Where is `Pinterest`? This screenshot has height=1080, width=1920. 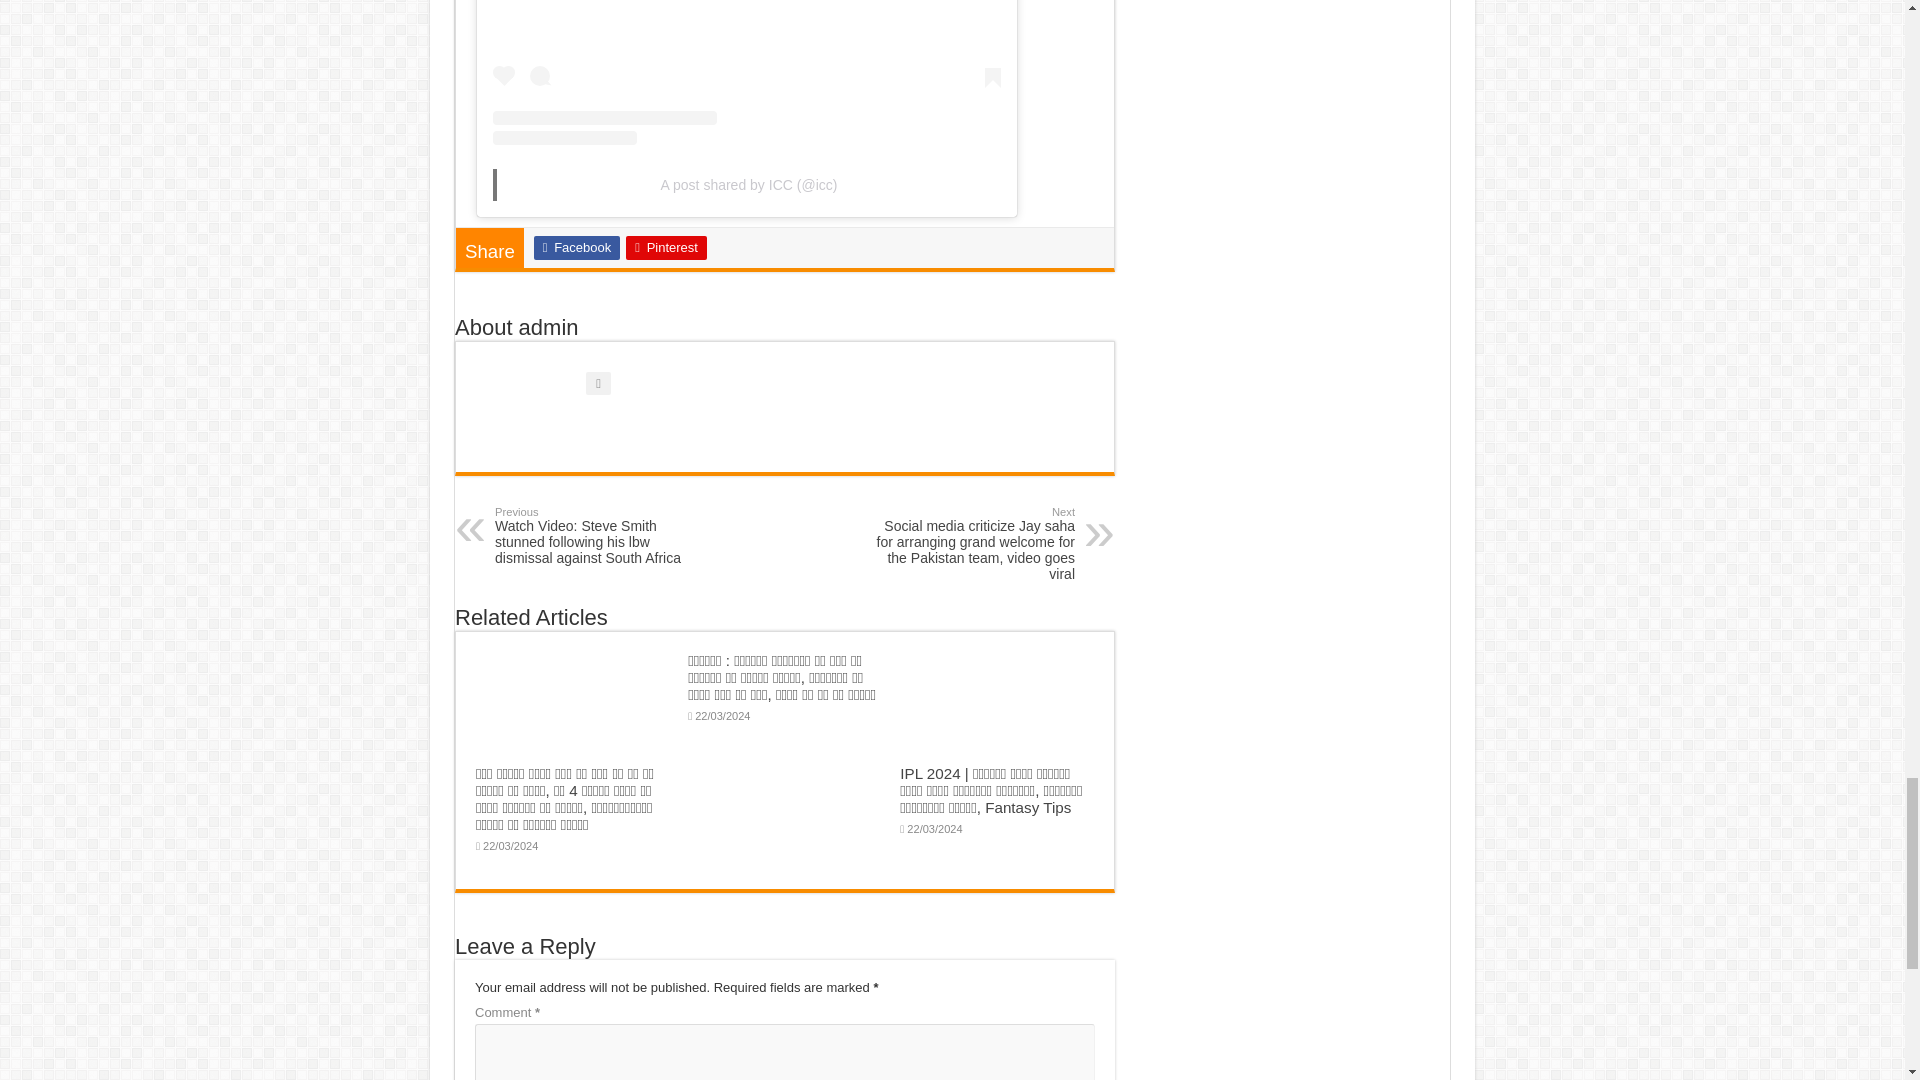 Pinterest is located at coordinates (666, 248).